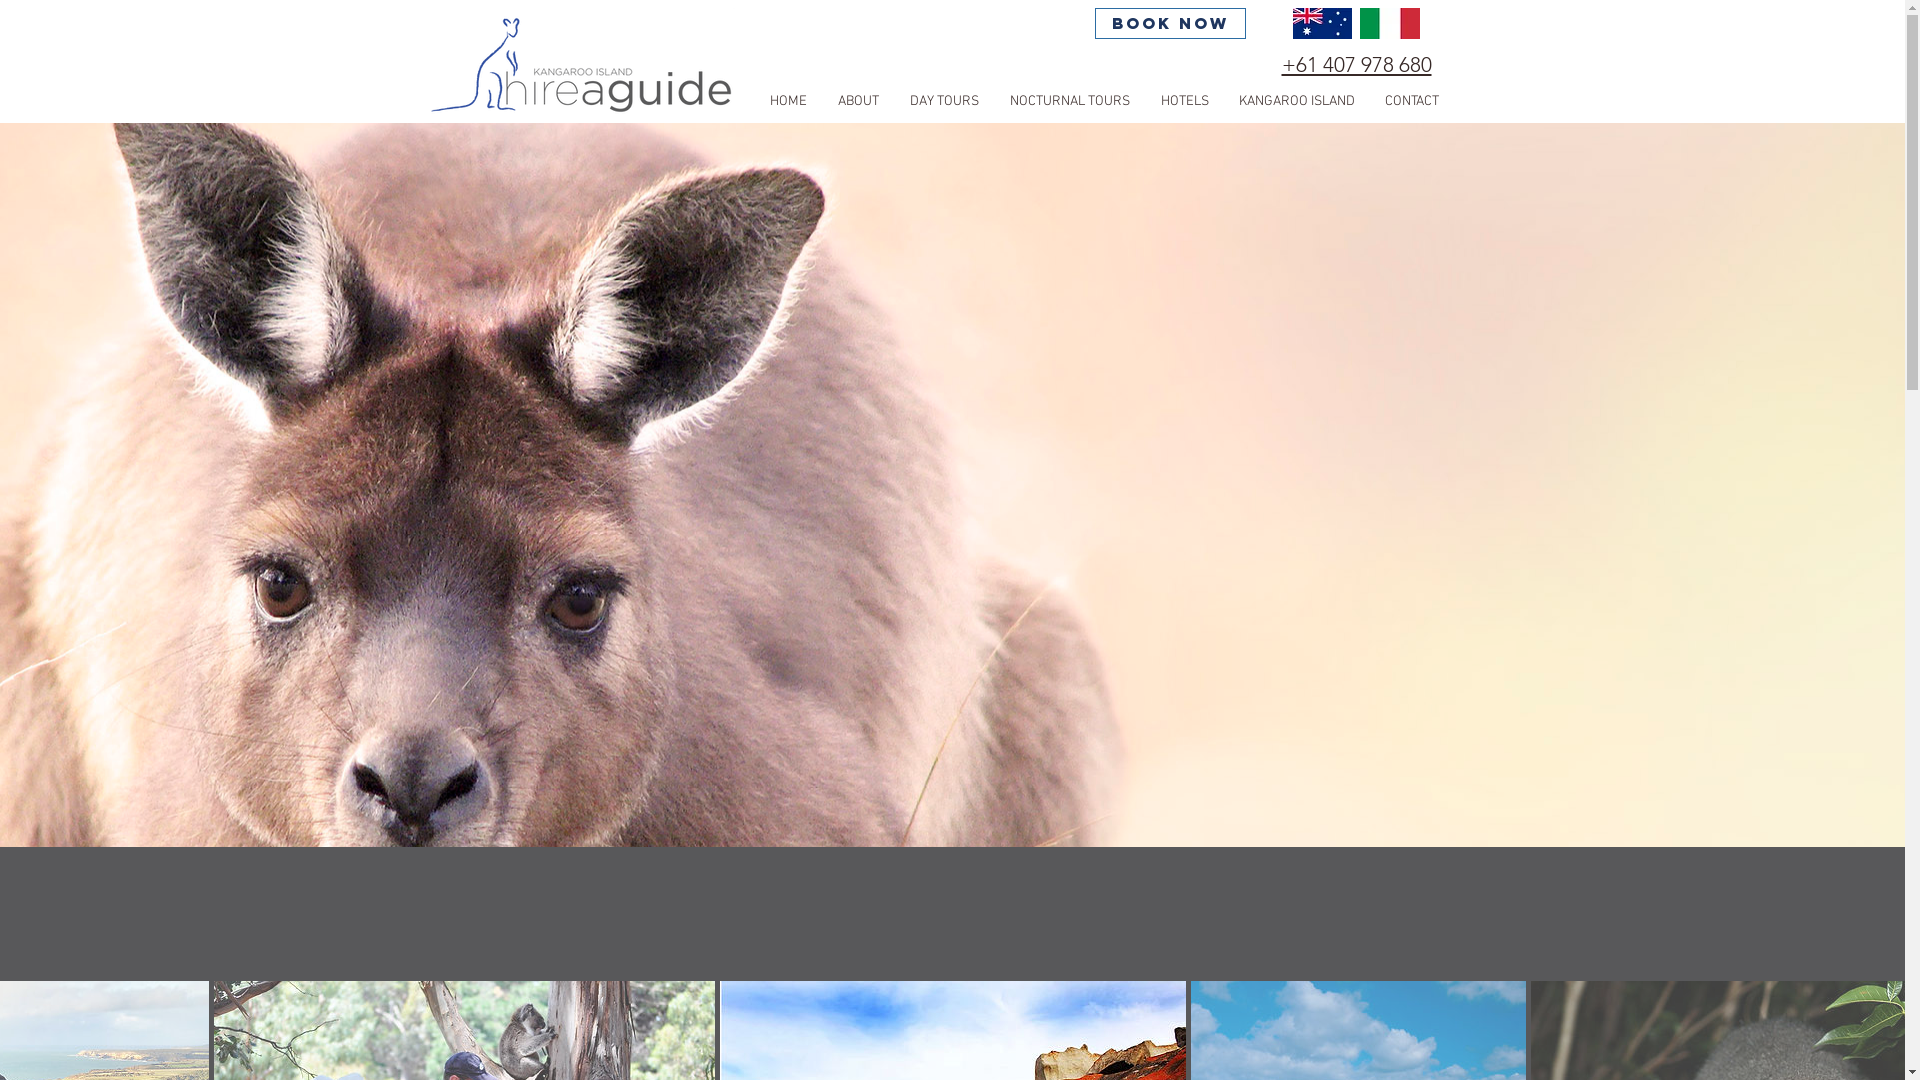 The width and height of the screenshot is (1920, 1080). I want to click on DAY TOURS, so click(944, 102).